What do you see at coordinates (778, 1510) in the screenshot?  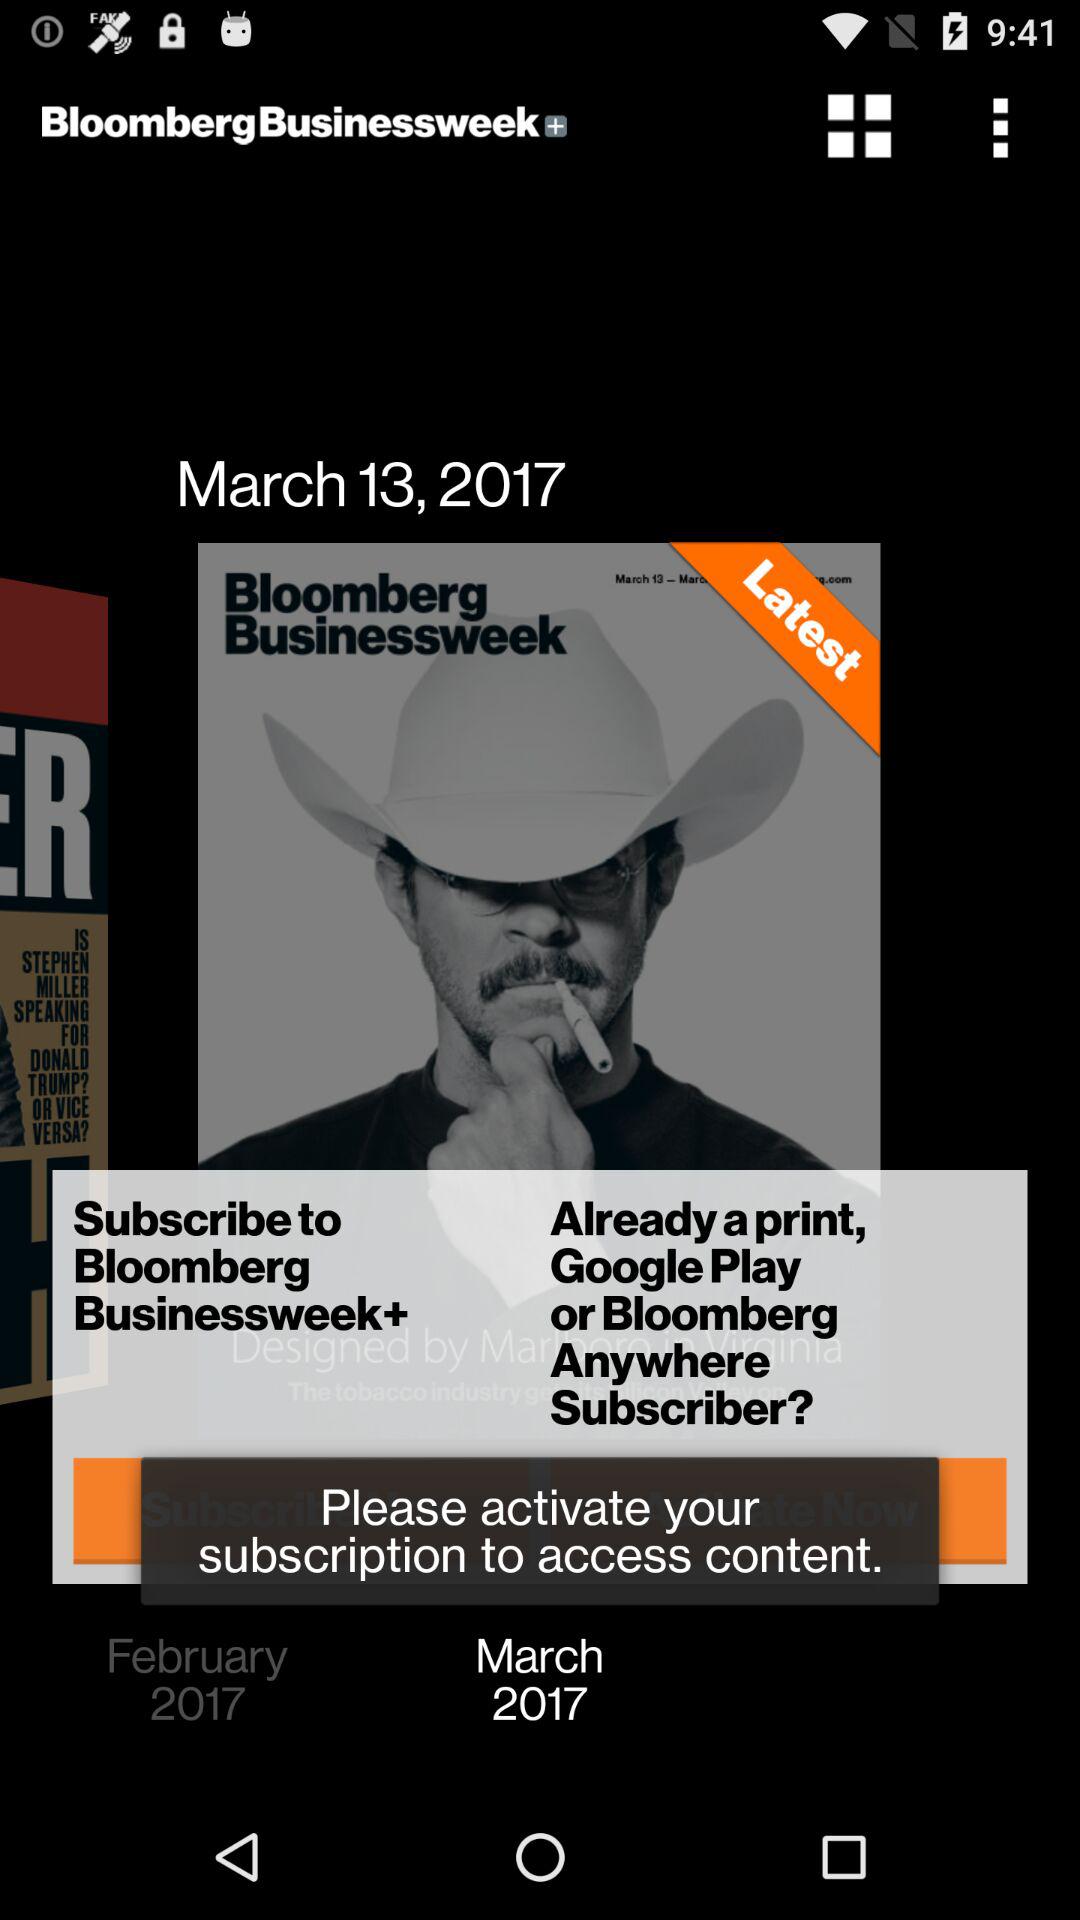 I see `choose the item above march
2017` at bounding box center [778, 1510].